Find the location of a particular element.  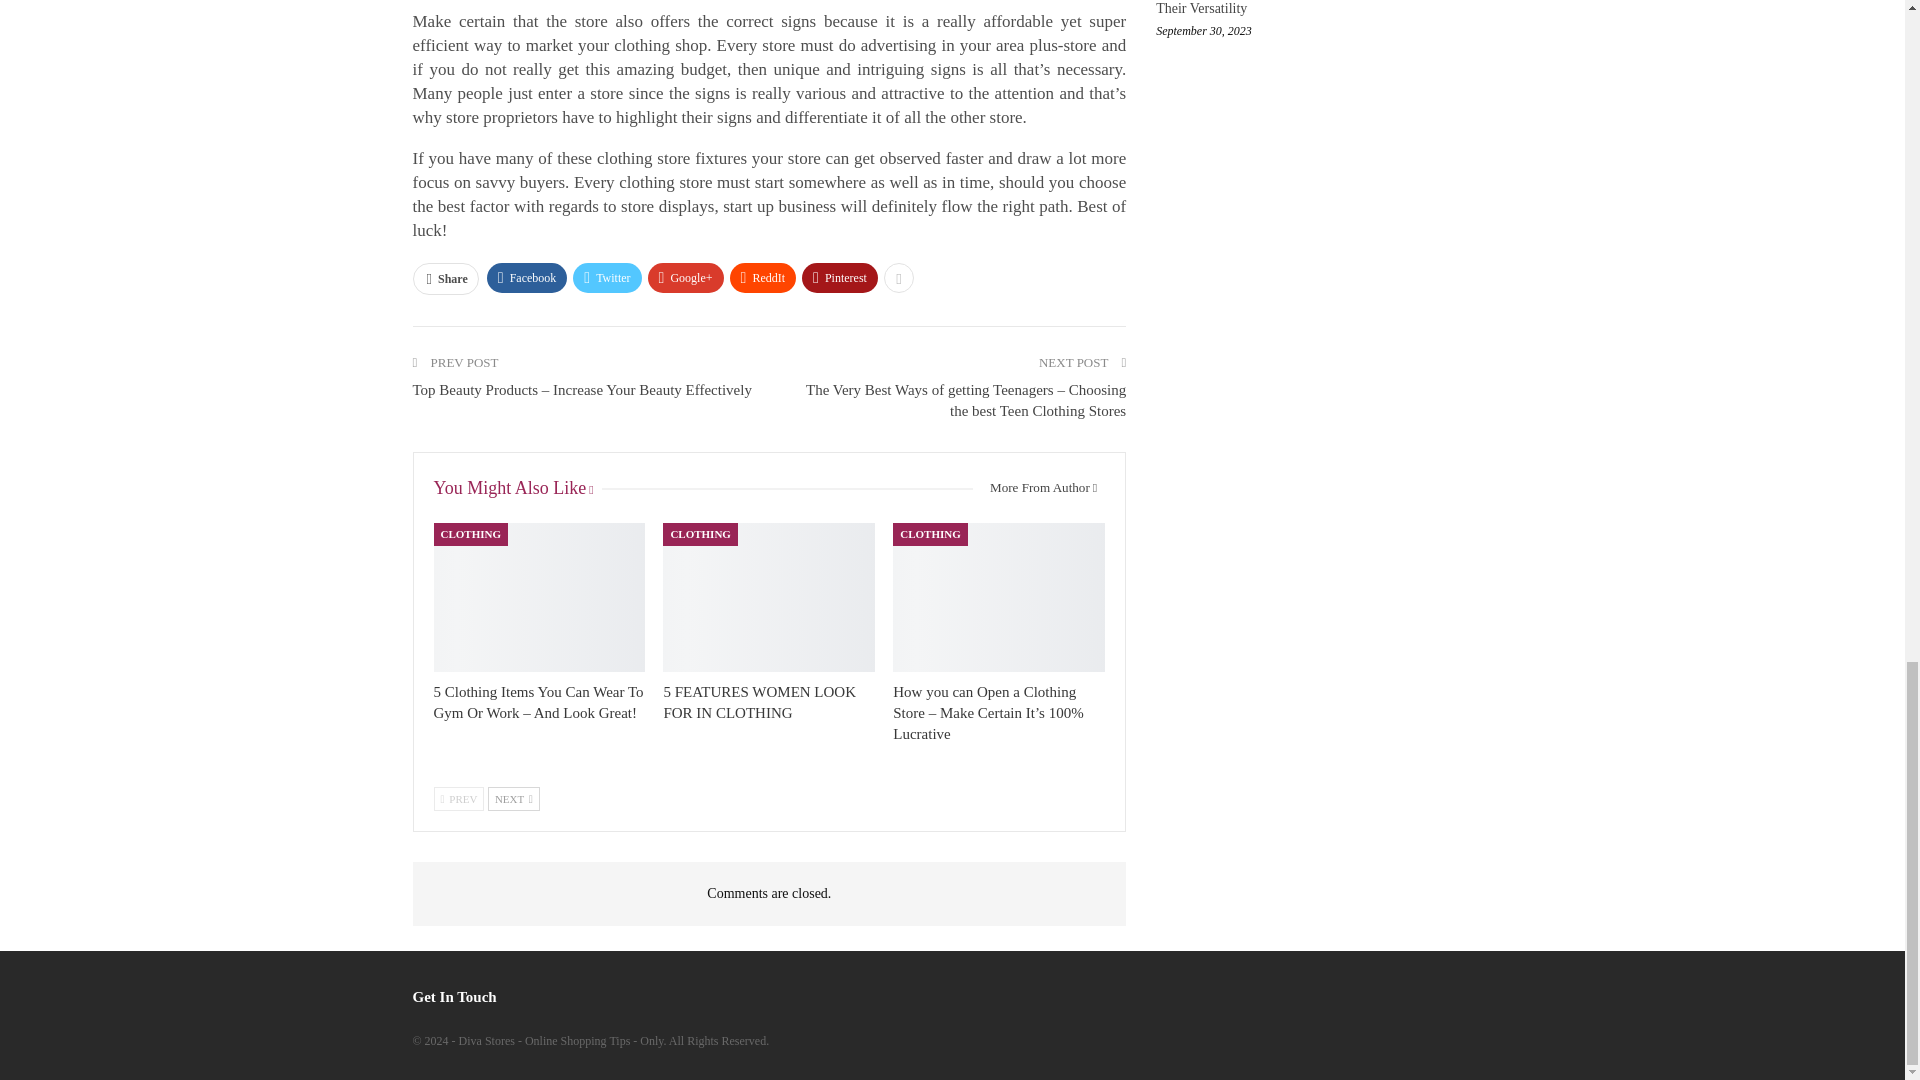

5 FEATURES WOMEN LOOK FOR IN CLOTHING is located at coordinates (768, 596).